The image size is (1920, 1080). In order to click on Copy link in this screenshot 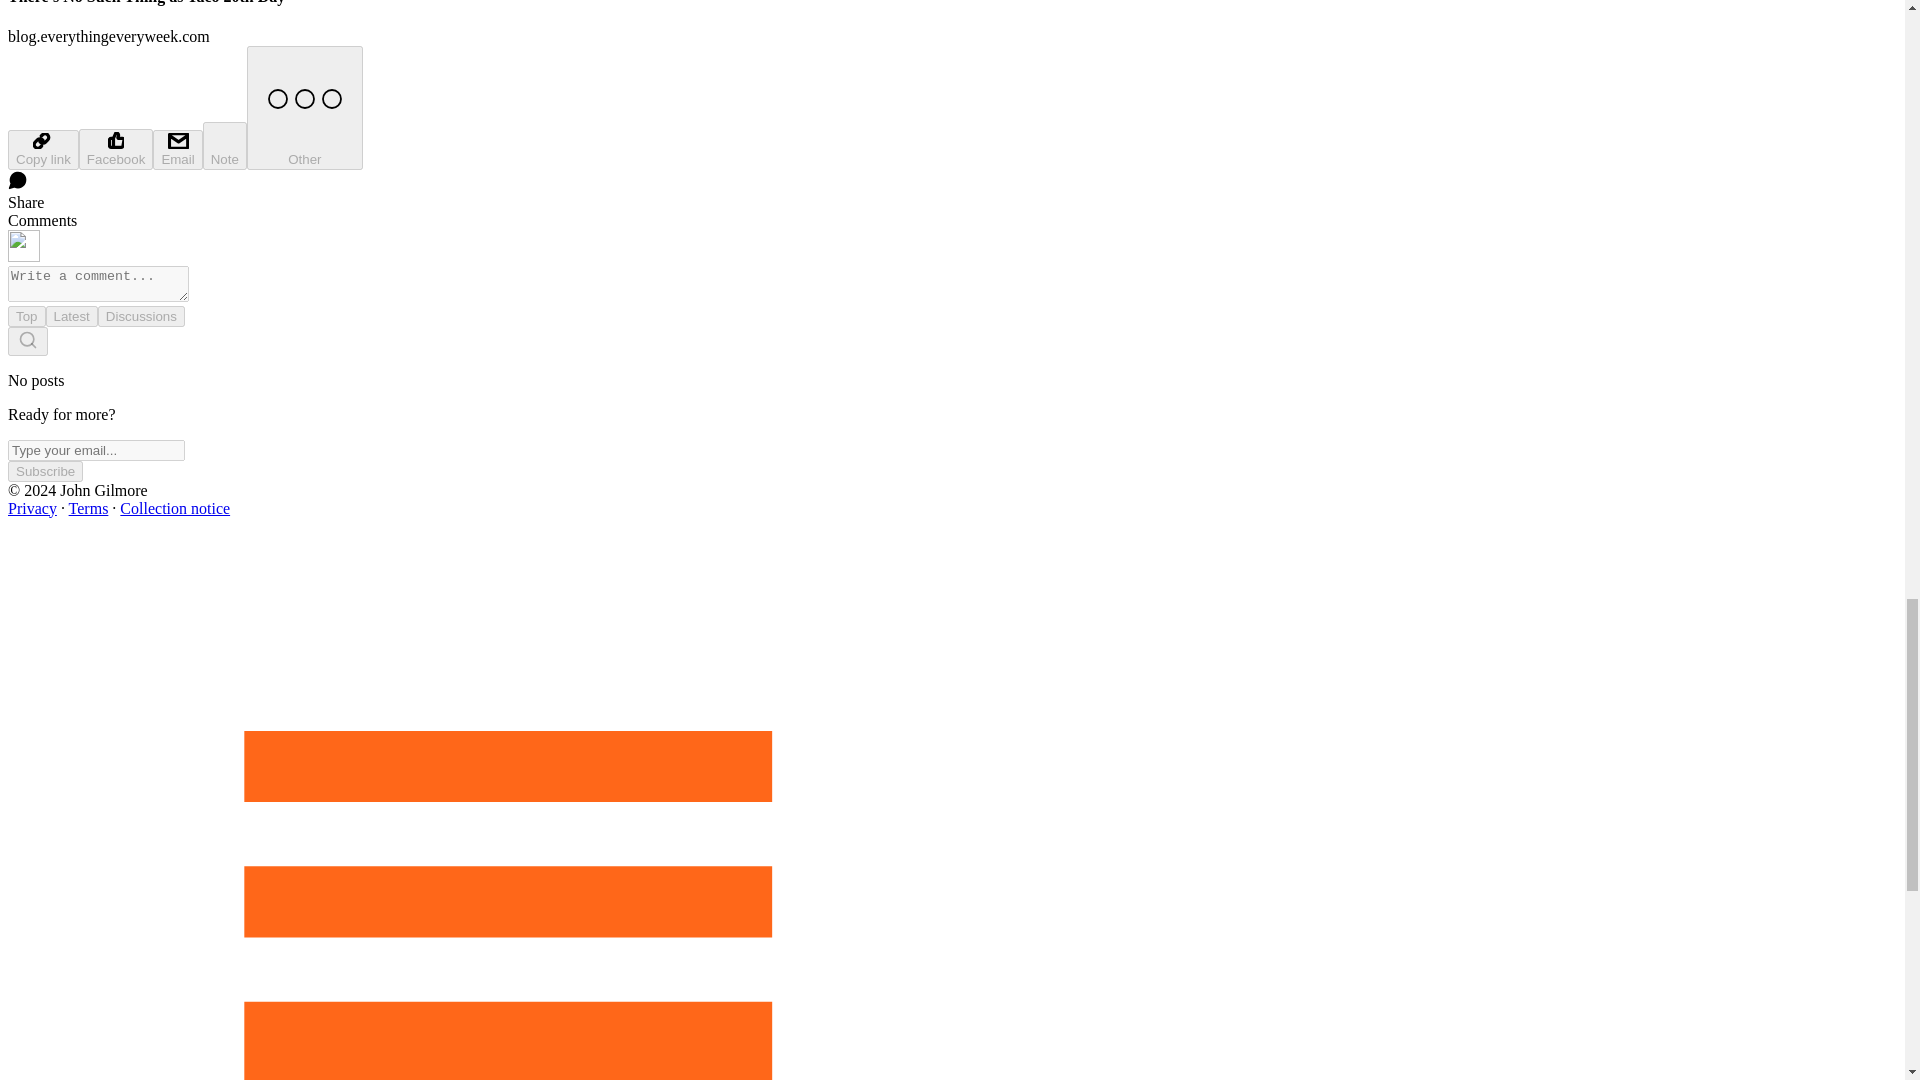, I will do `click(42, 149)`.